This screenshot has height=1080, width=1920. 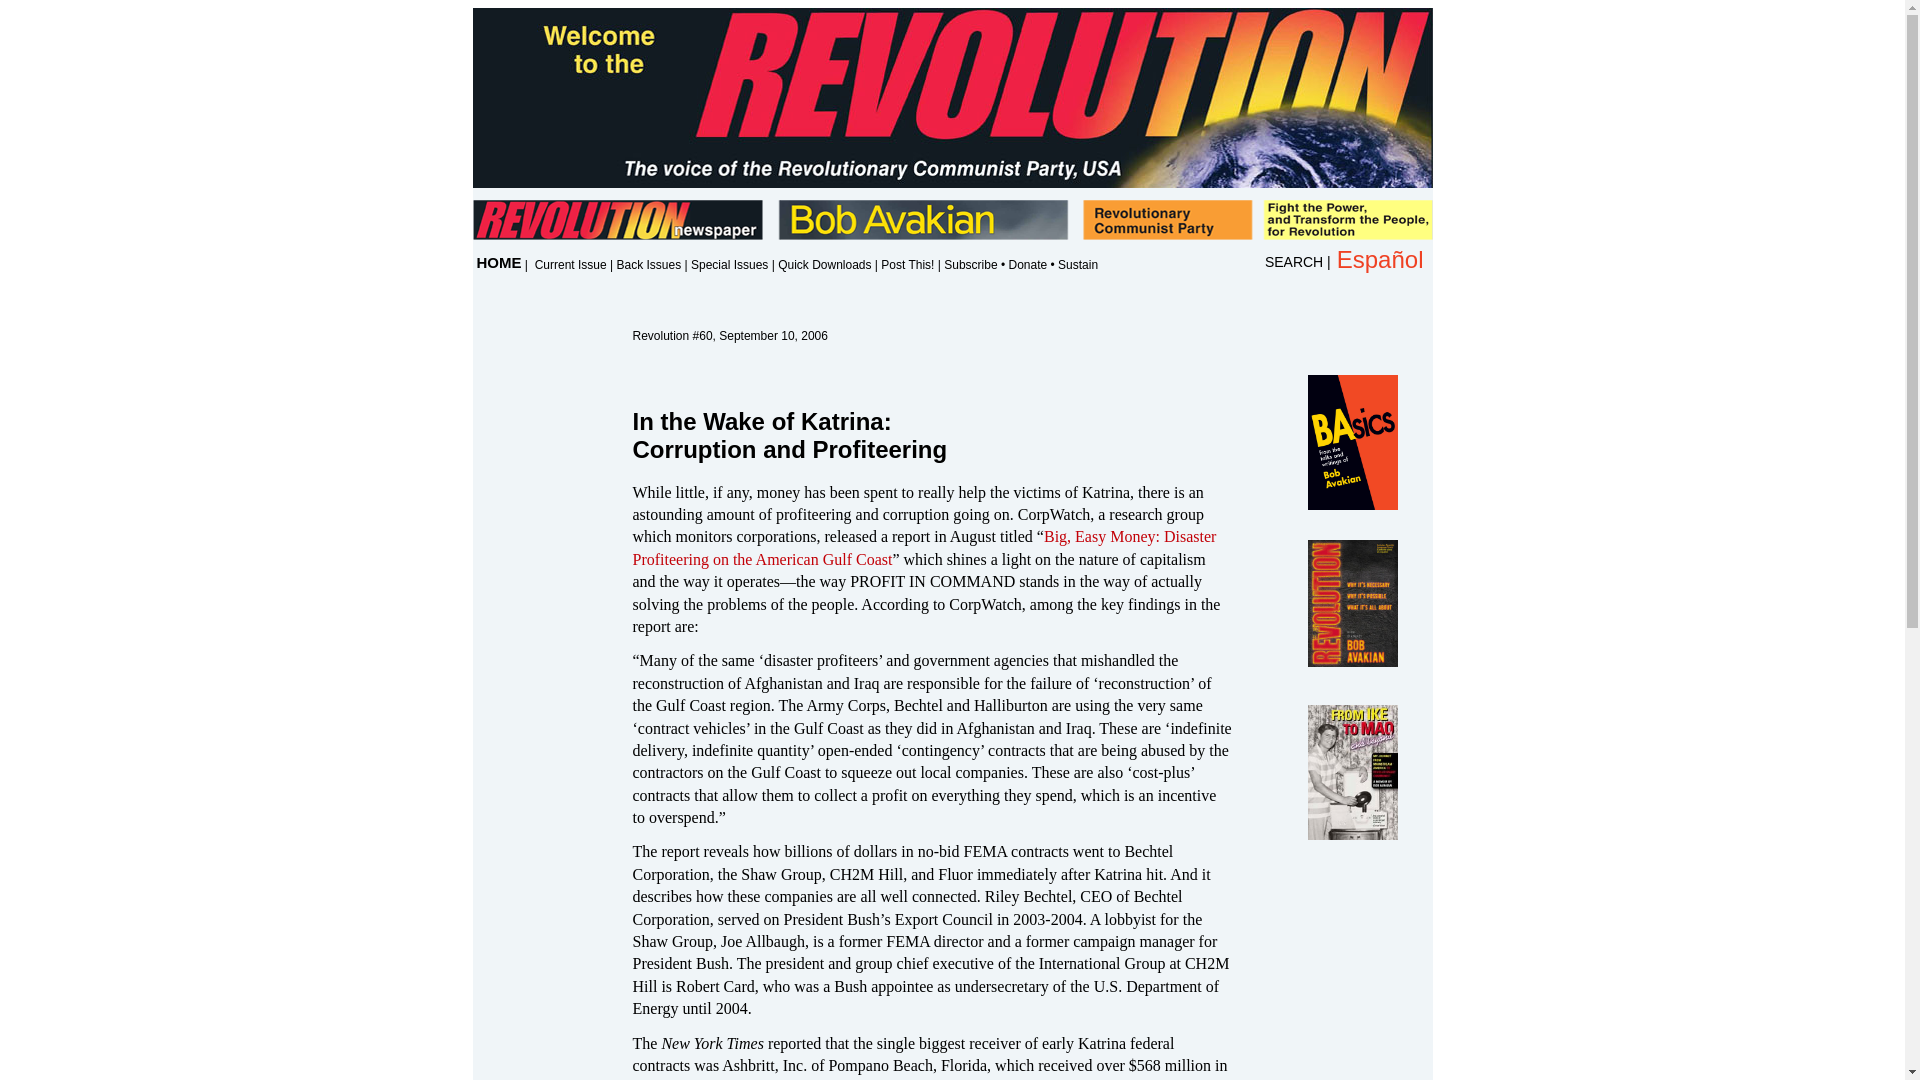 I want to click on SEARCH, so click(x=1294, y=262).